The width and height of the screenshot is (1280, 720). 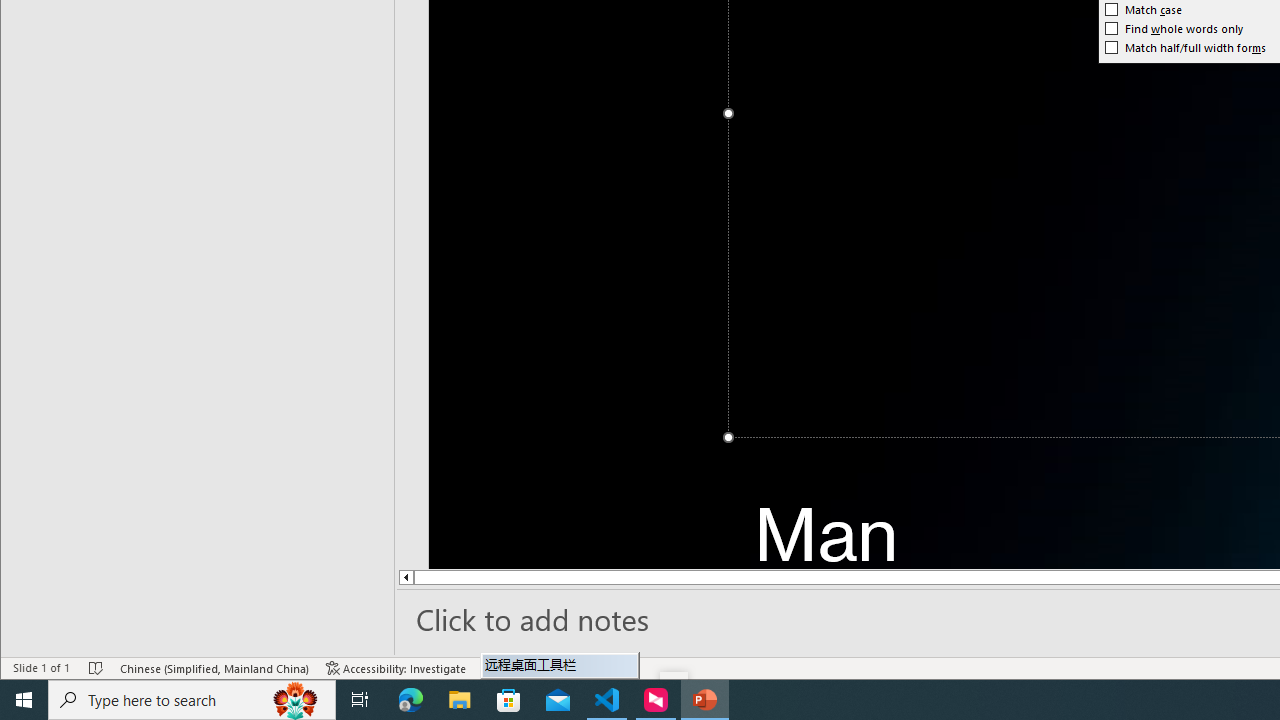 What do you see at coordinates (1186, 48) in the screenshot?
I see `Match half/full width forms` at bounding box center [1186, 48].